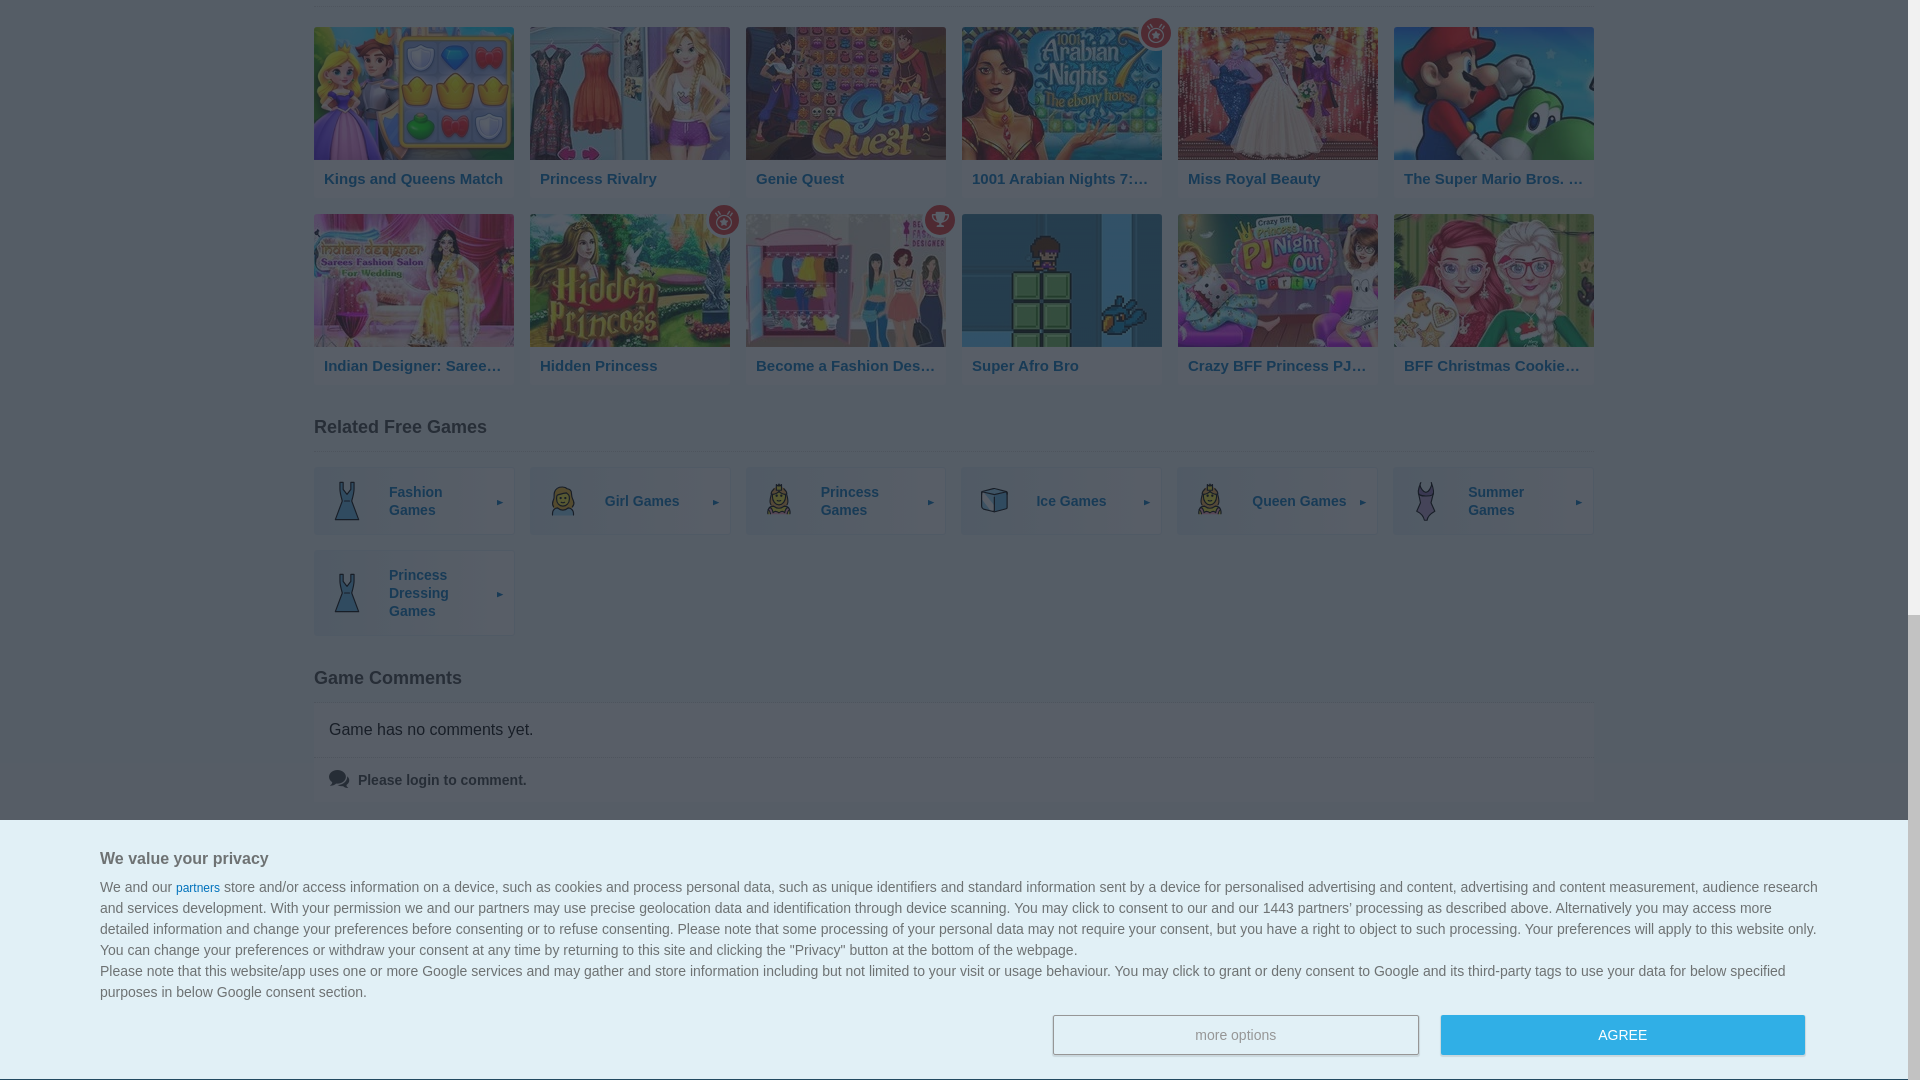 This screenshot has height=1080, width=1920. What do you see at coordinates (1493, 500) in the screenshot?
I see `Summer Games` at bounding box center [1493, 500].